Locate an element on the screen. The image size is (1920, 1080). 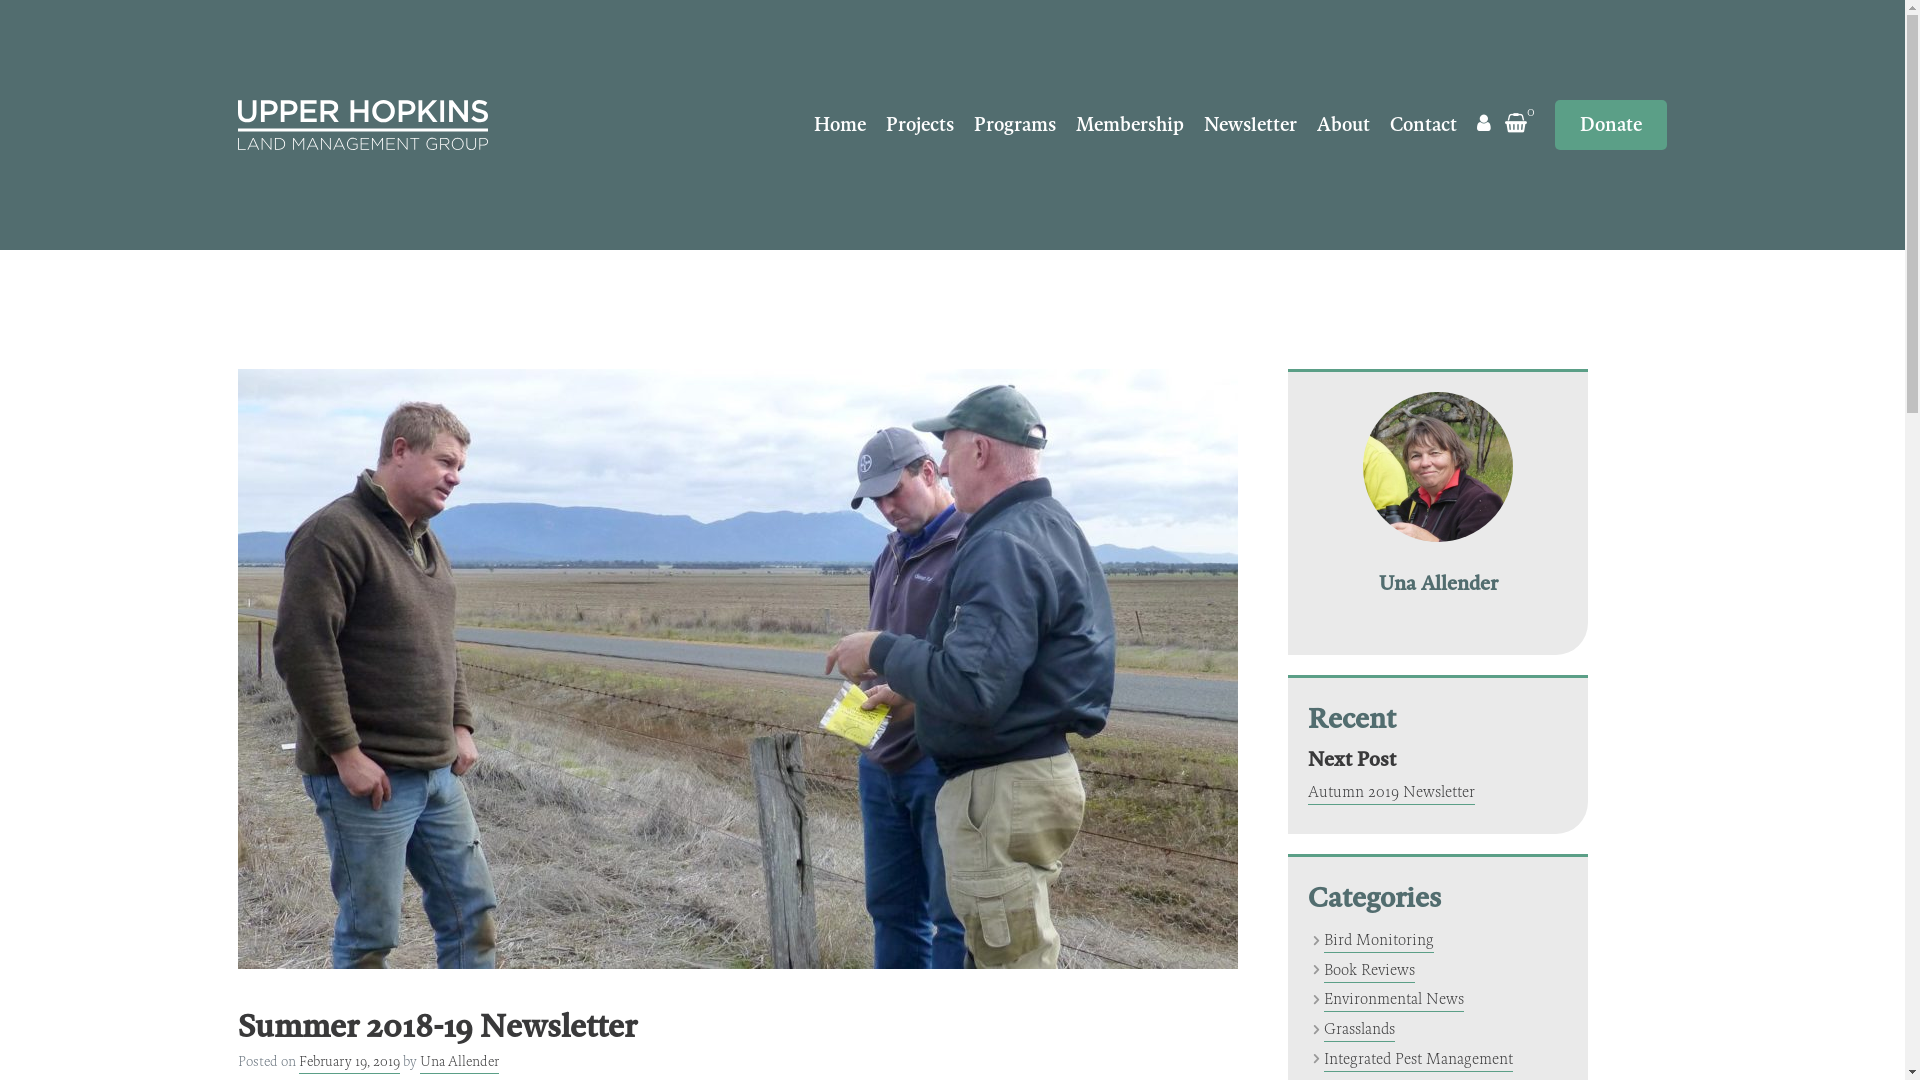
Book Reviews is located at coordinates (1370, 970).